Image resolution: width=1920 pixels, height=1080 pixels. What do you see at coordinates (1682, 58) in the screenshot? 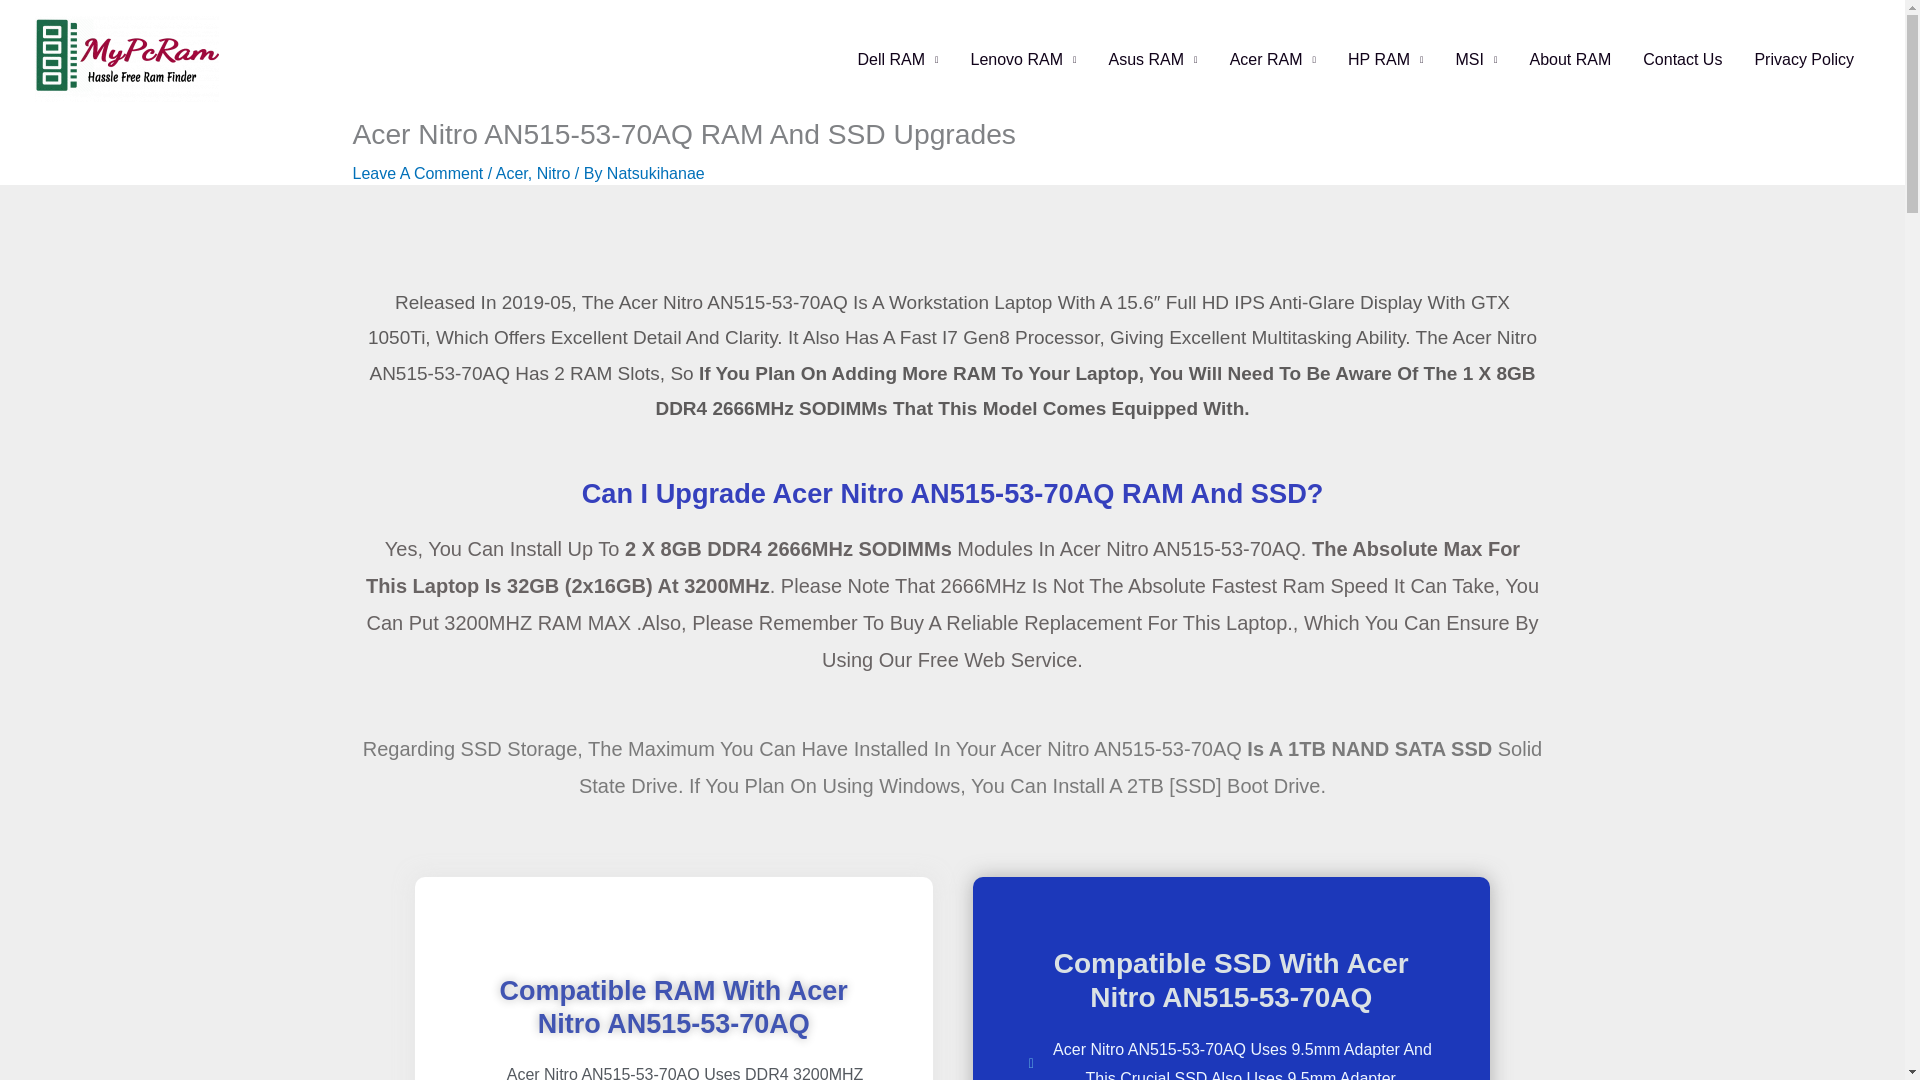
I see `Contact Us` at bounding box center [1682, 58].